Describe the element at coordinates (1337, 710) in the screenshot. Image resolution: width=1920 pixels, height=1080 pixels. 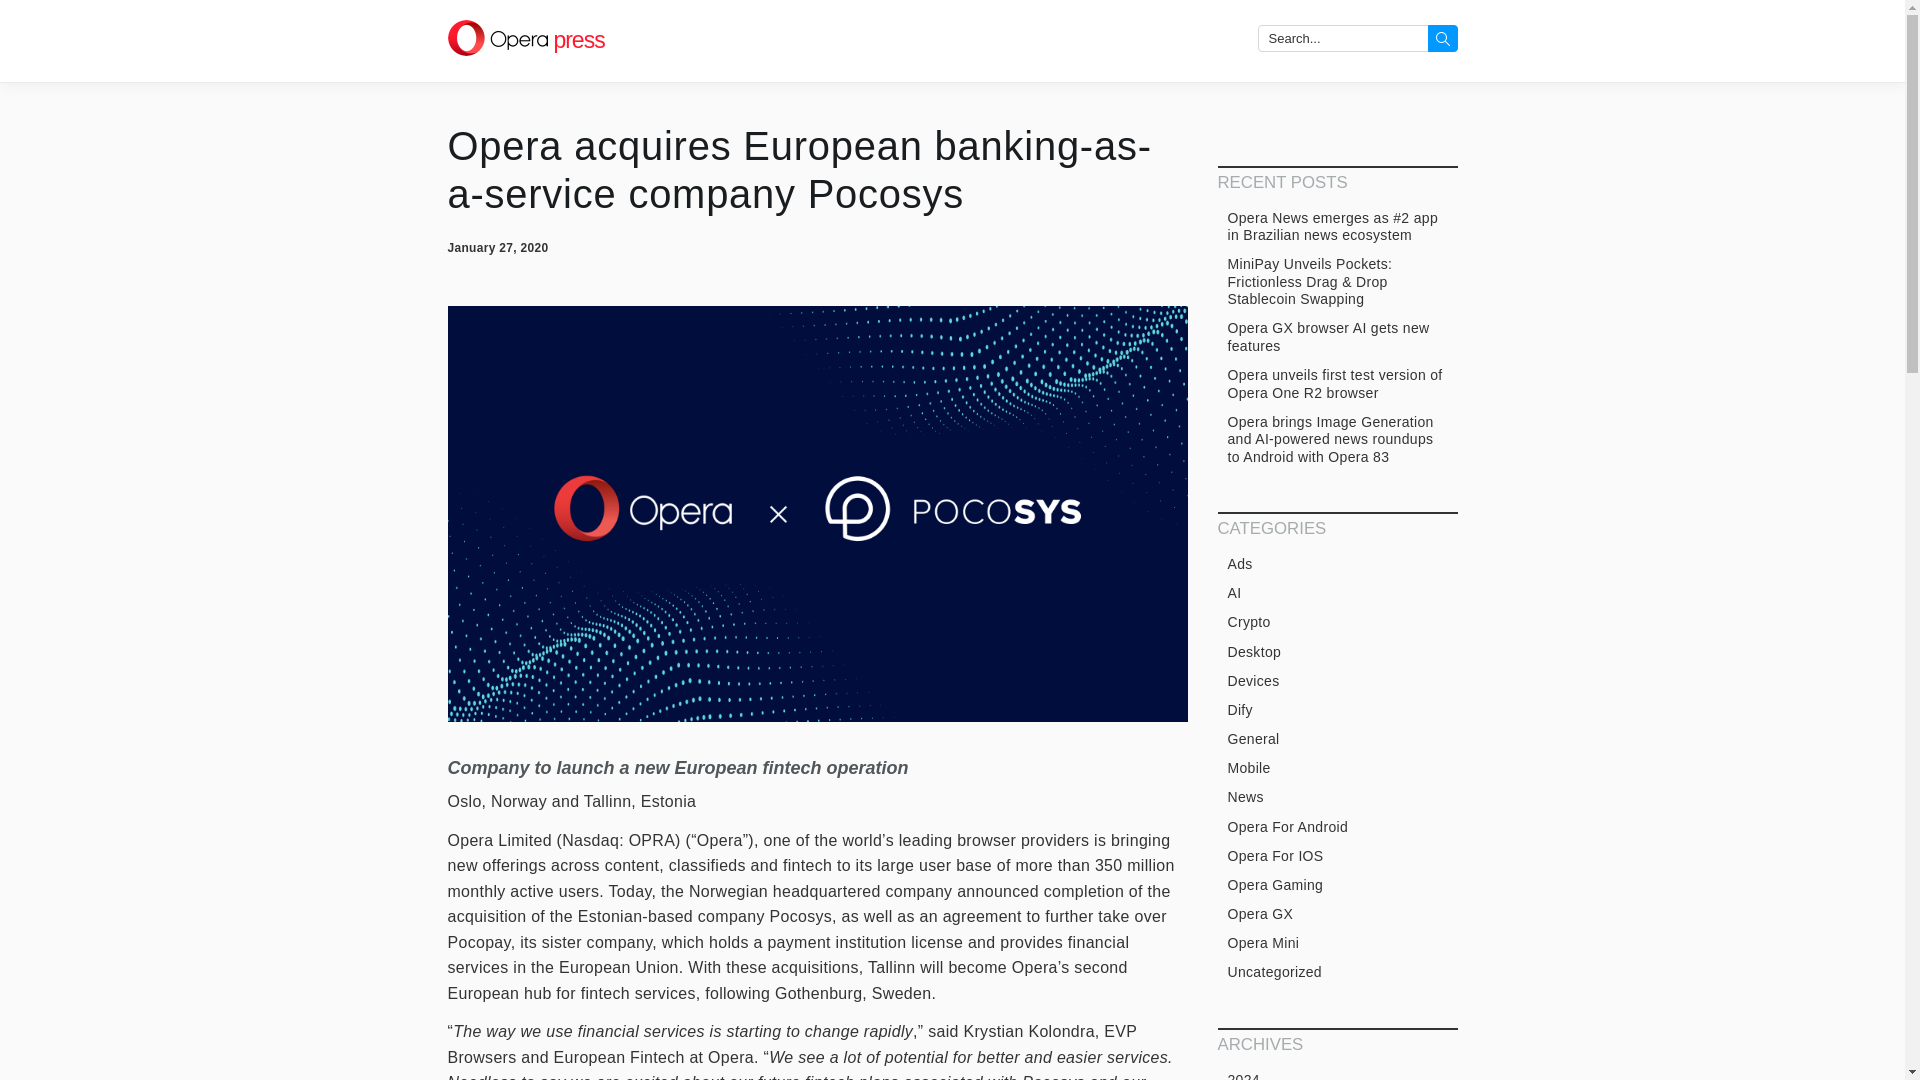
I see `Dify` at that location.